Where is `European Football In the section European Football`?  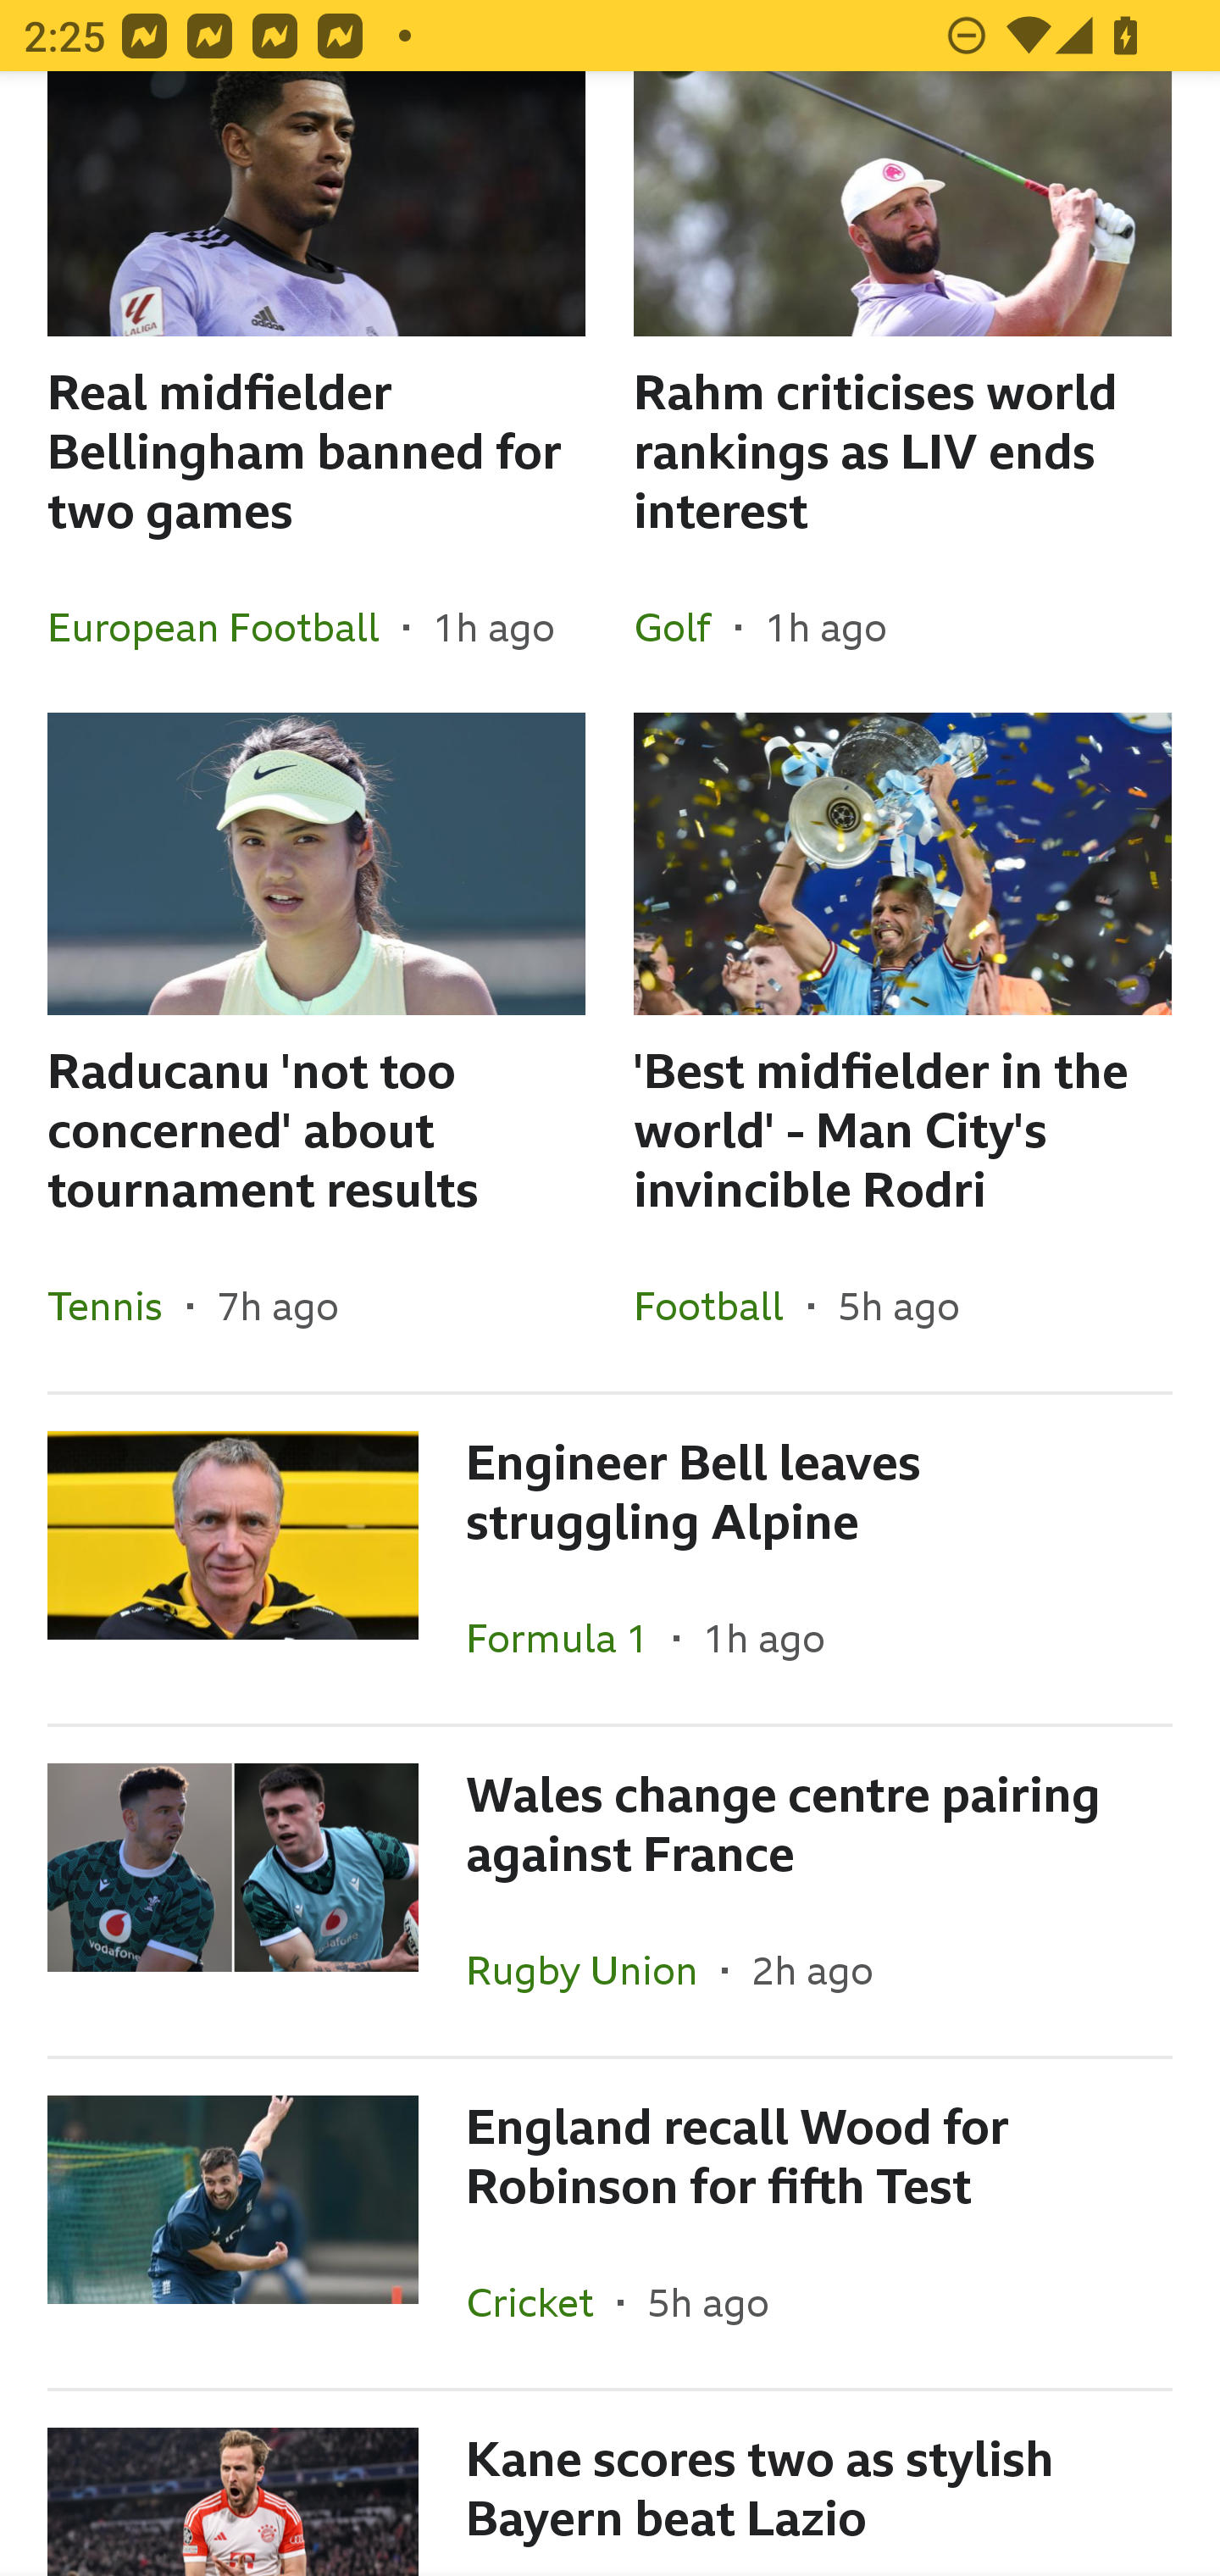 European Football In the section European Football is located at coordinates (225, 627).